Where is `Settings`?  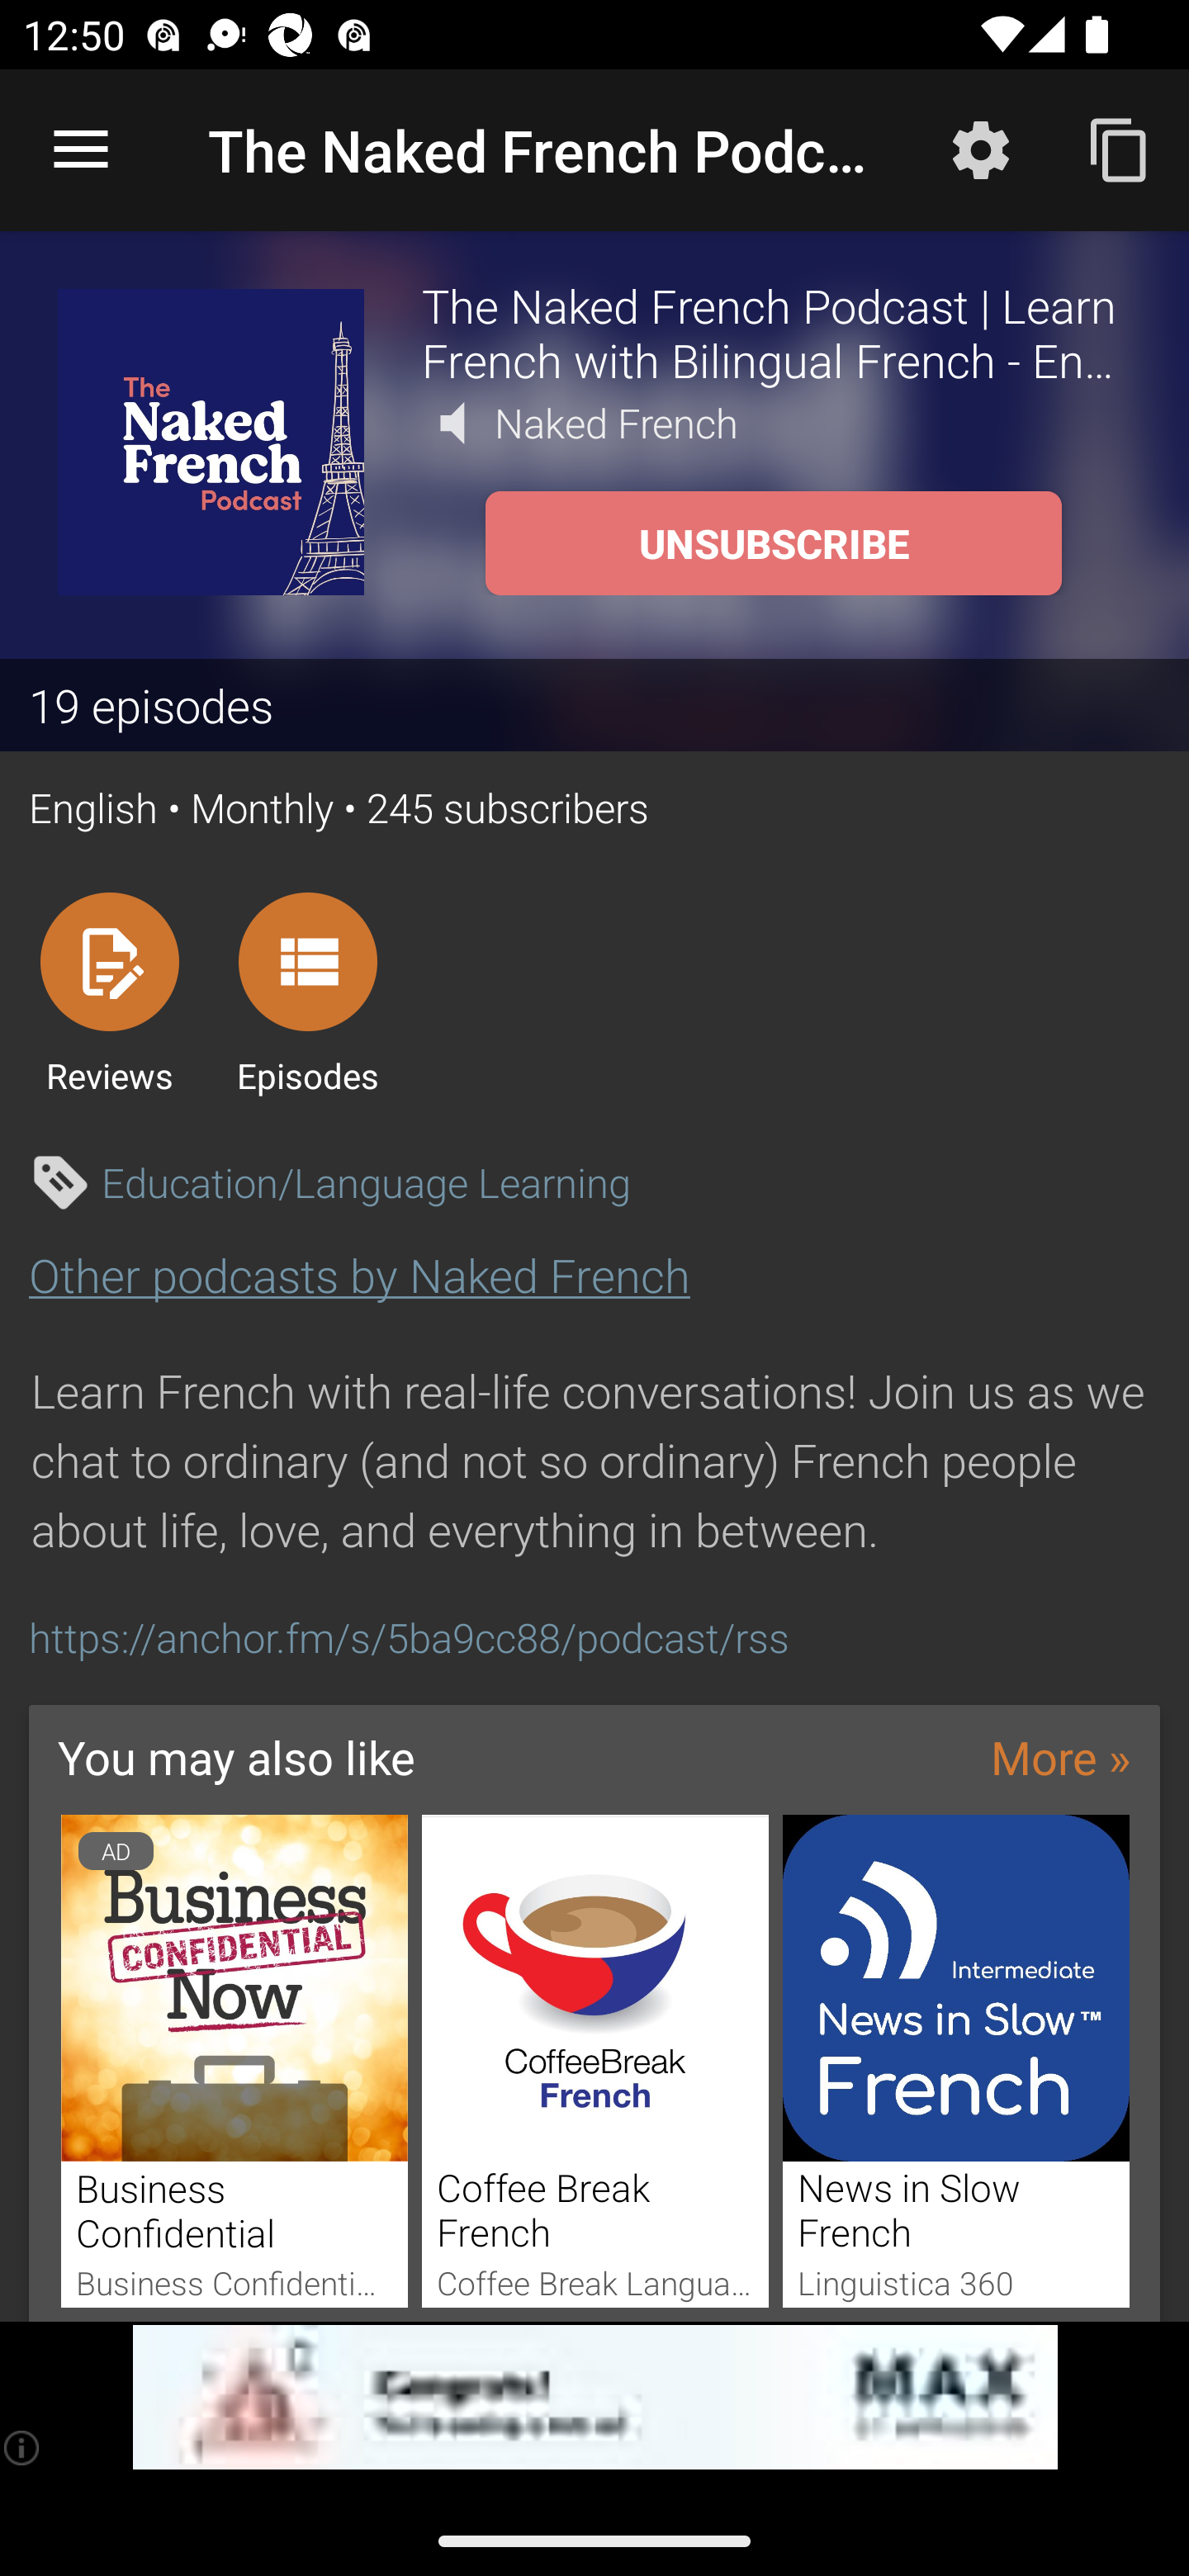 Settings is located at coordinates (981, 149).